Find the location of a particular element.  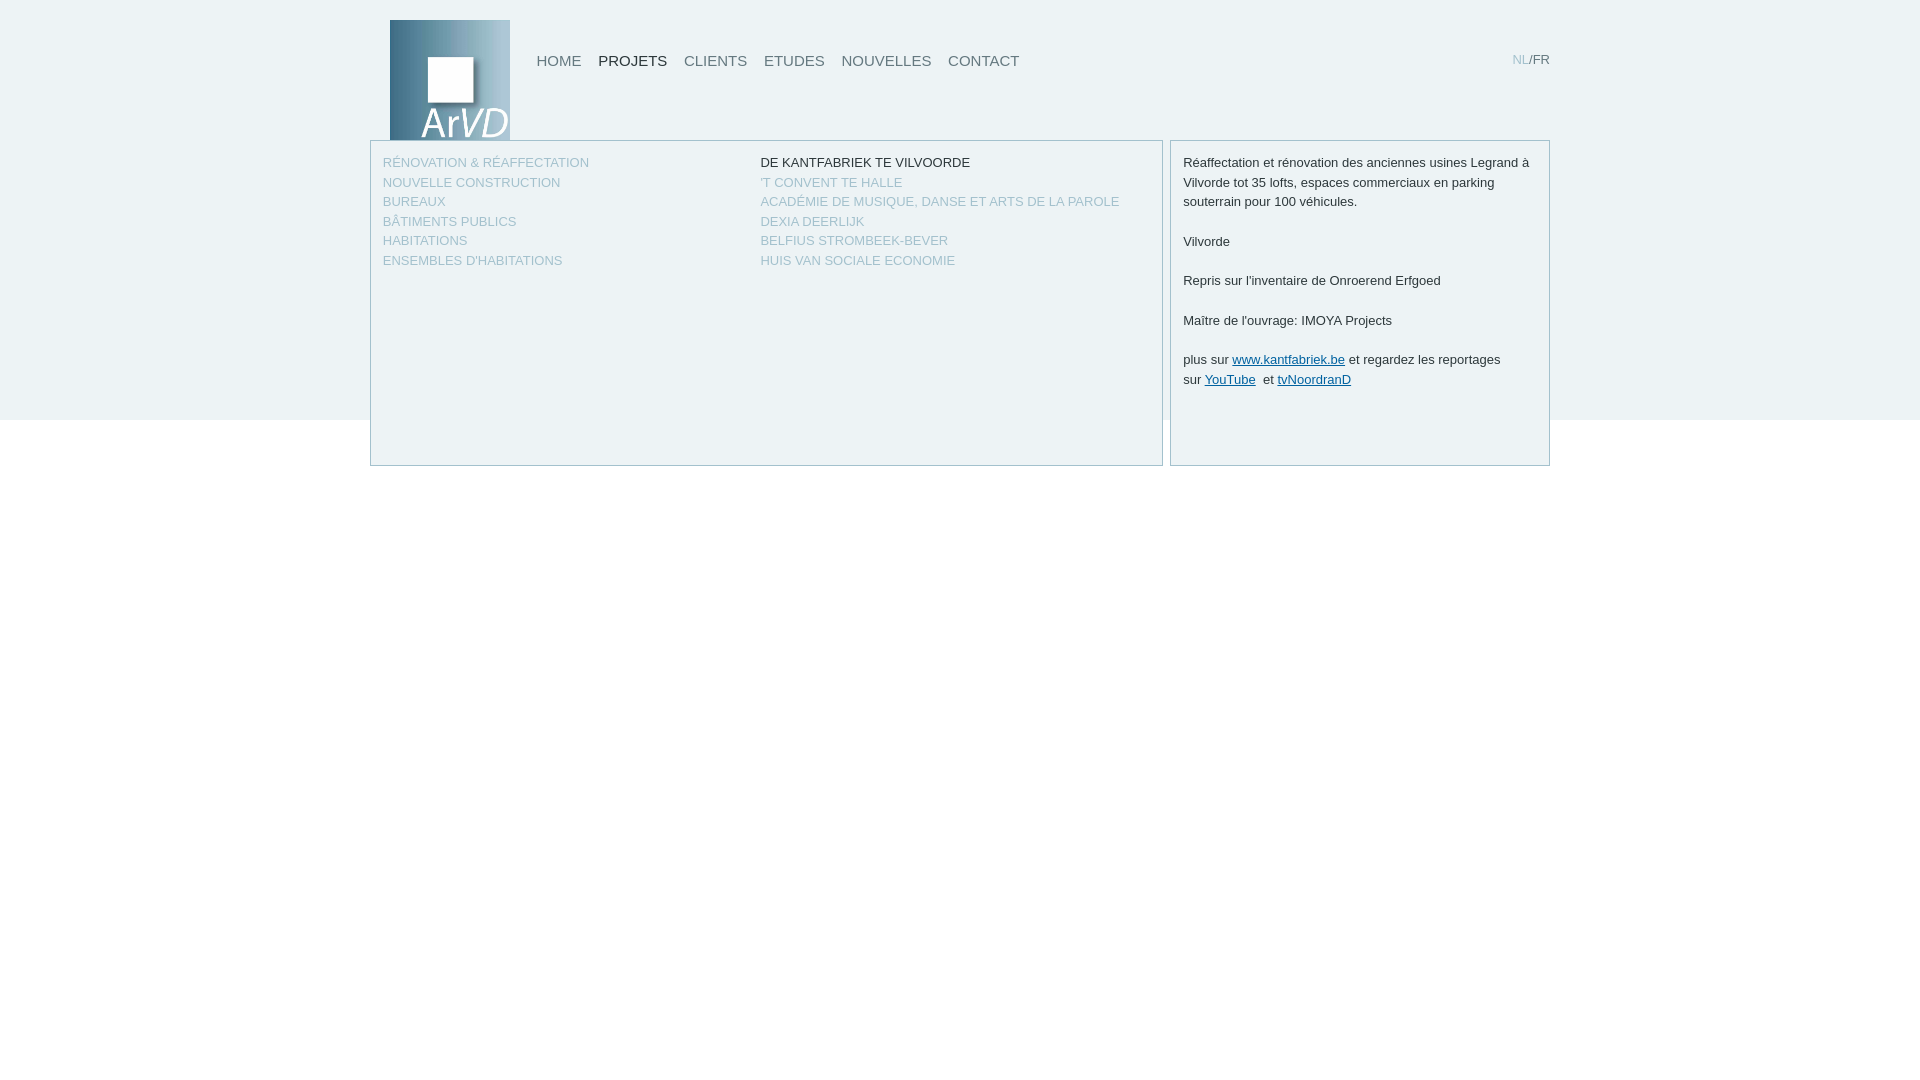

BELFIUS STROMBEEK-BEVER is located at coordinates (854, 240).